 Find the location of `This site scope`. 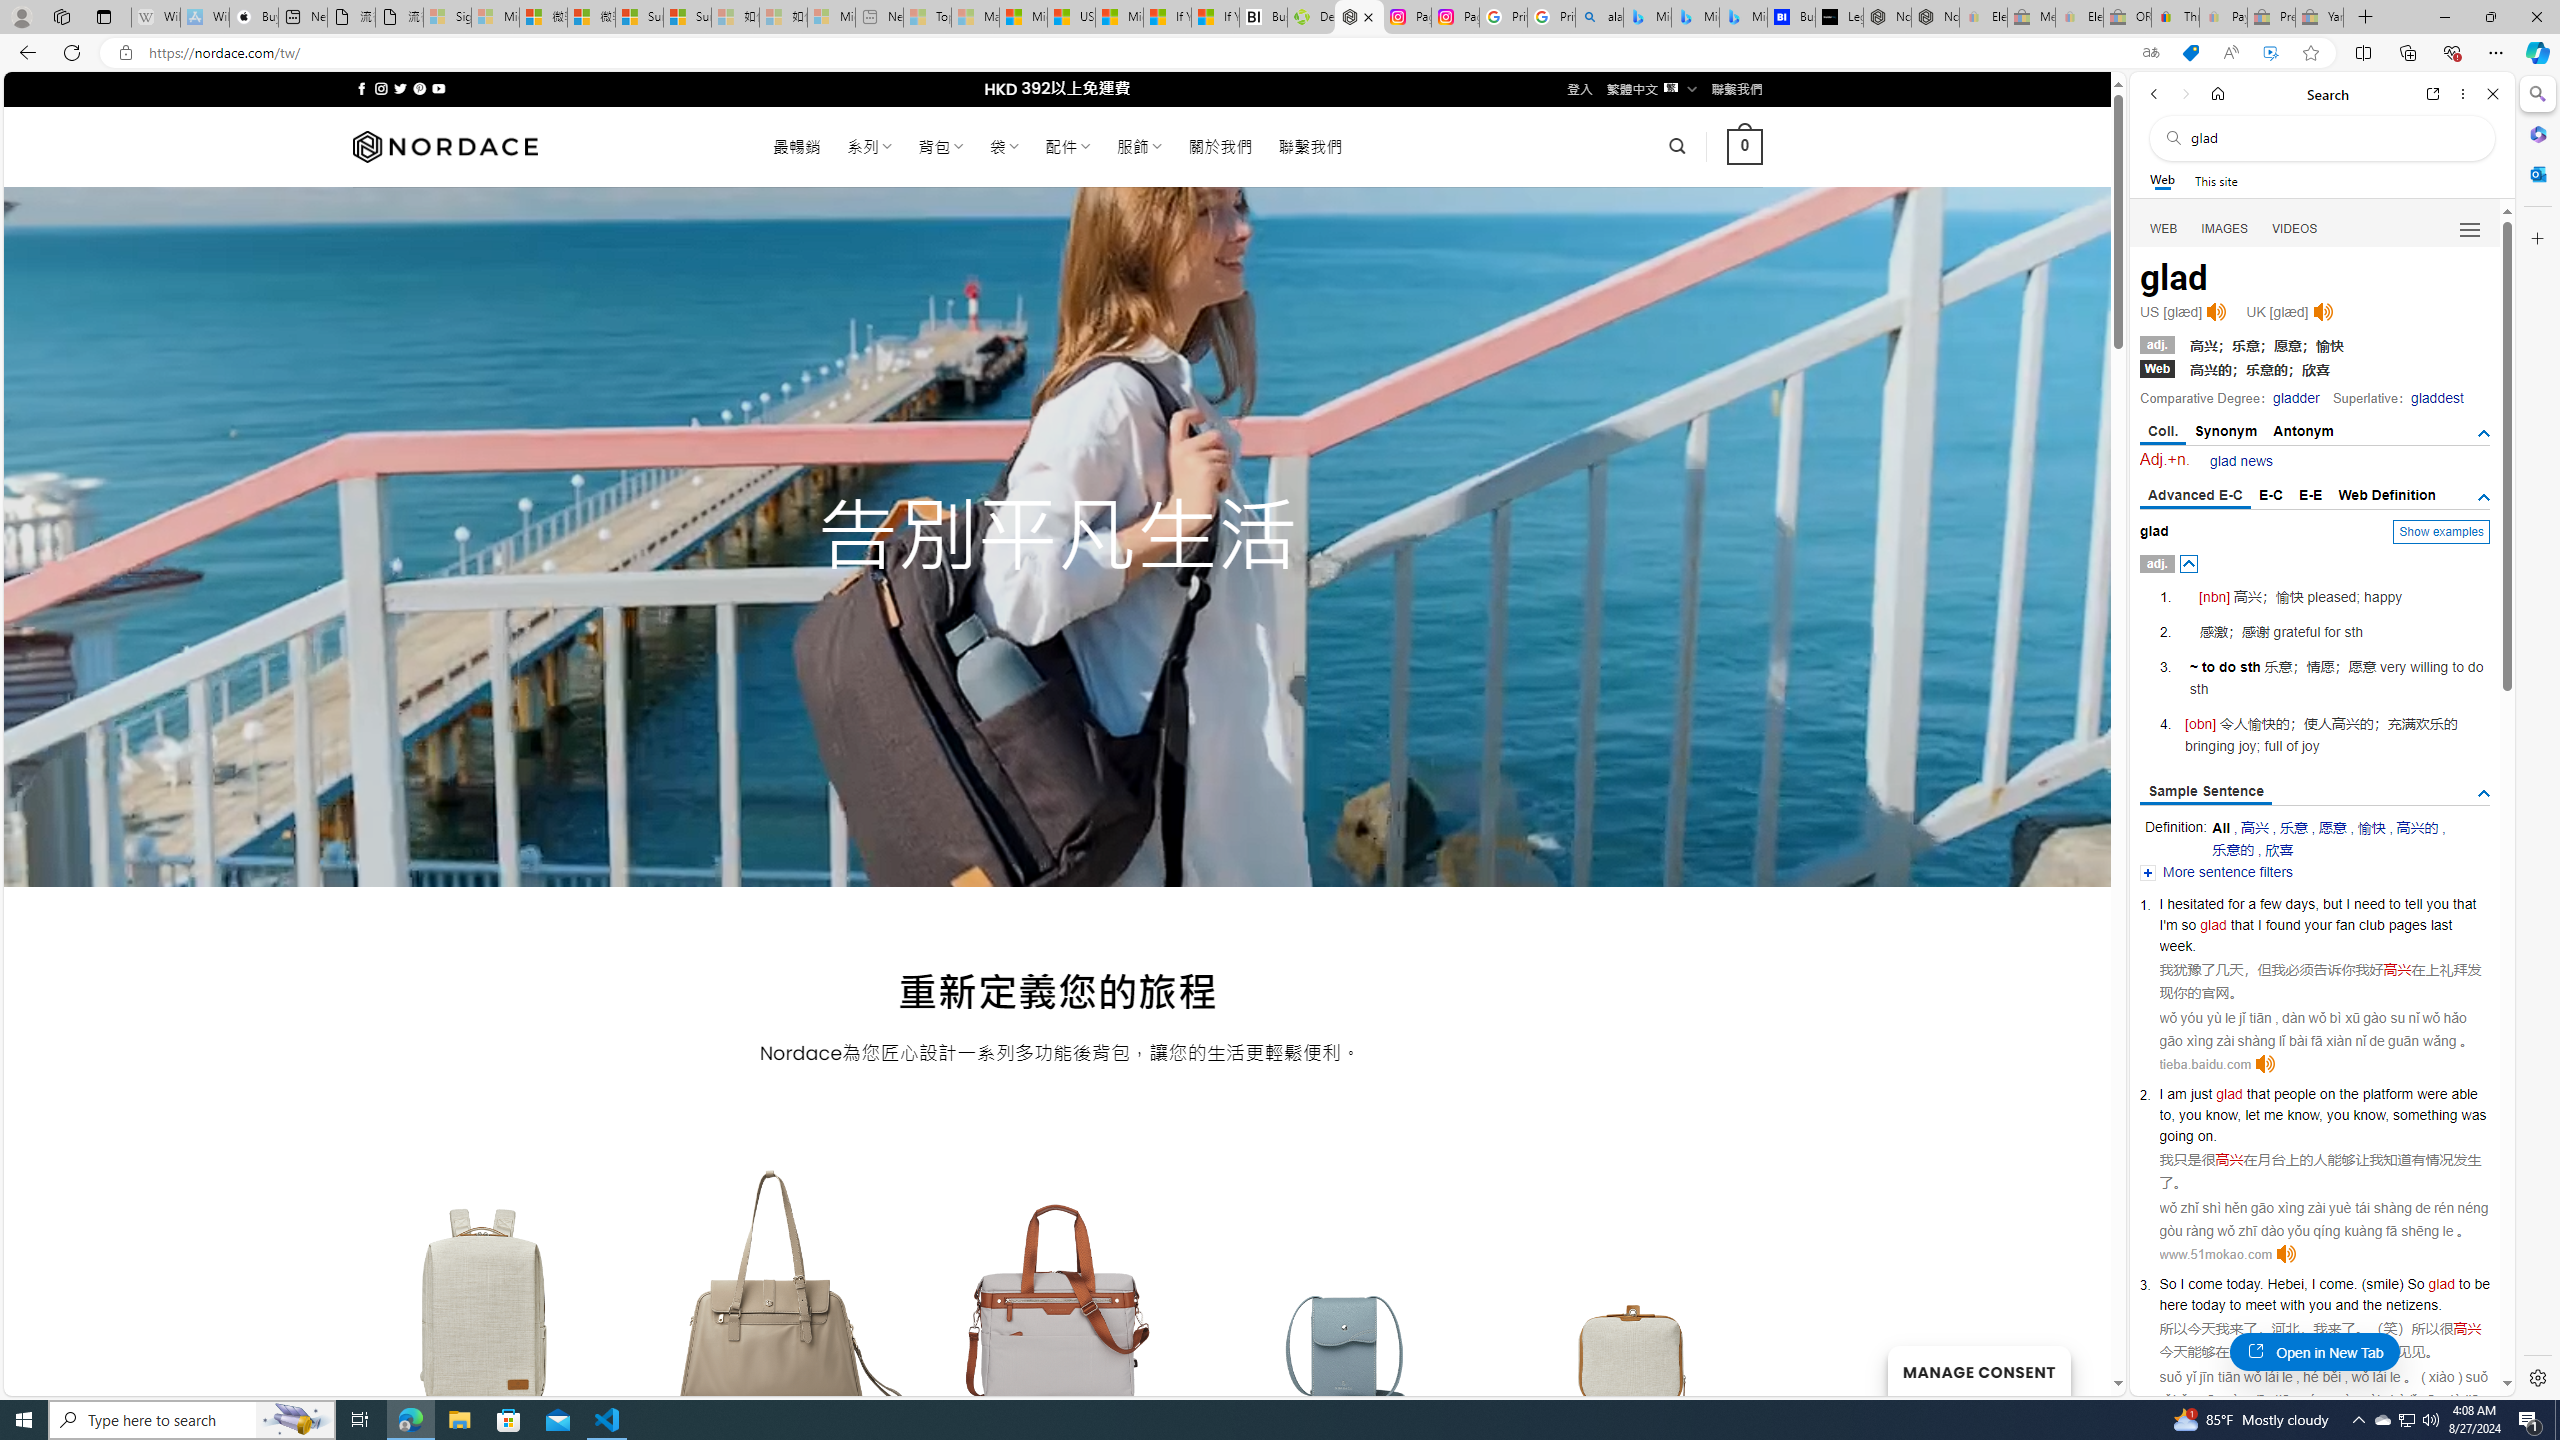

This site scope is located at coordinates (2215, 180).